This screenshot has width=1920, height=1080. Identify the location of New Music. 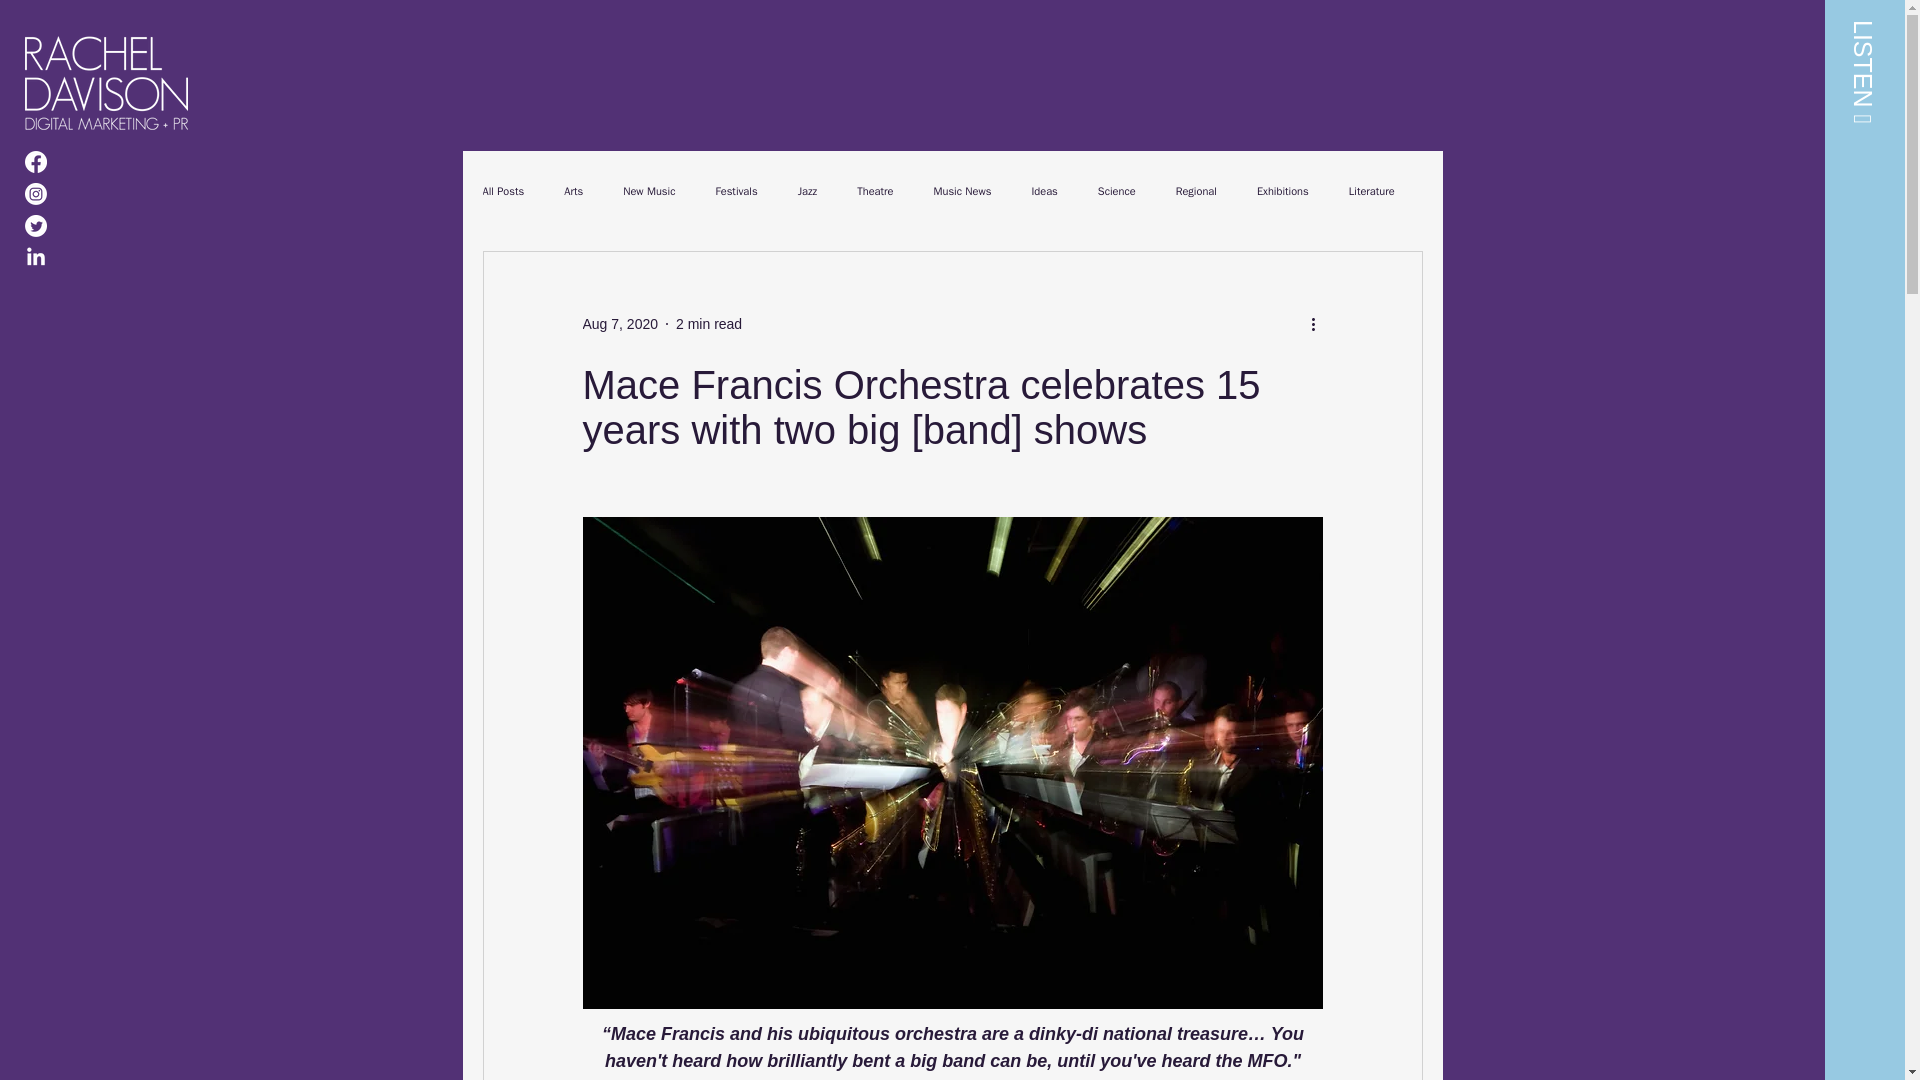
(648, 190).